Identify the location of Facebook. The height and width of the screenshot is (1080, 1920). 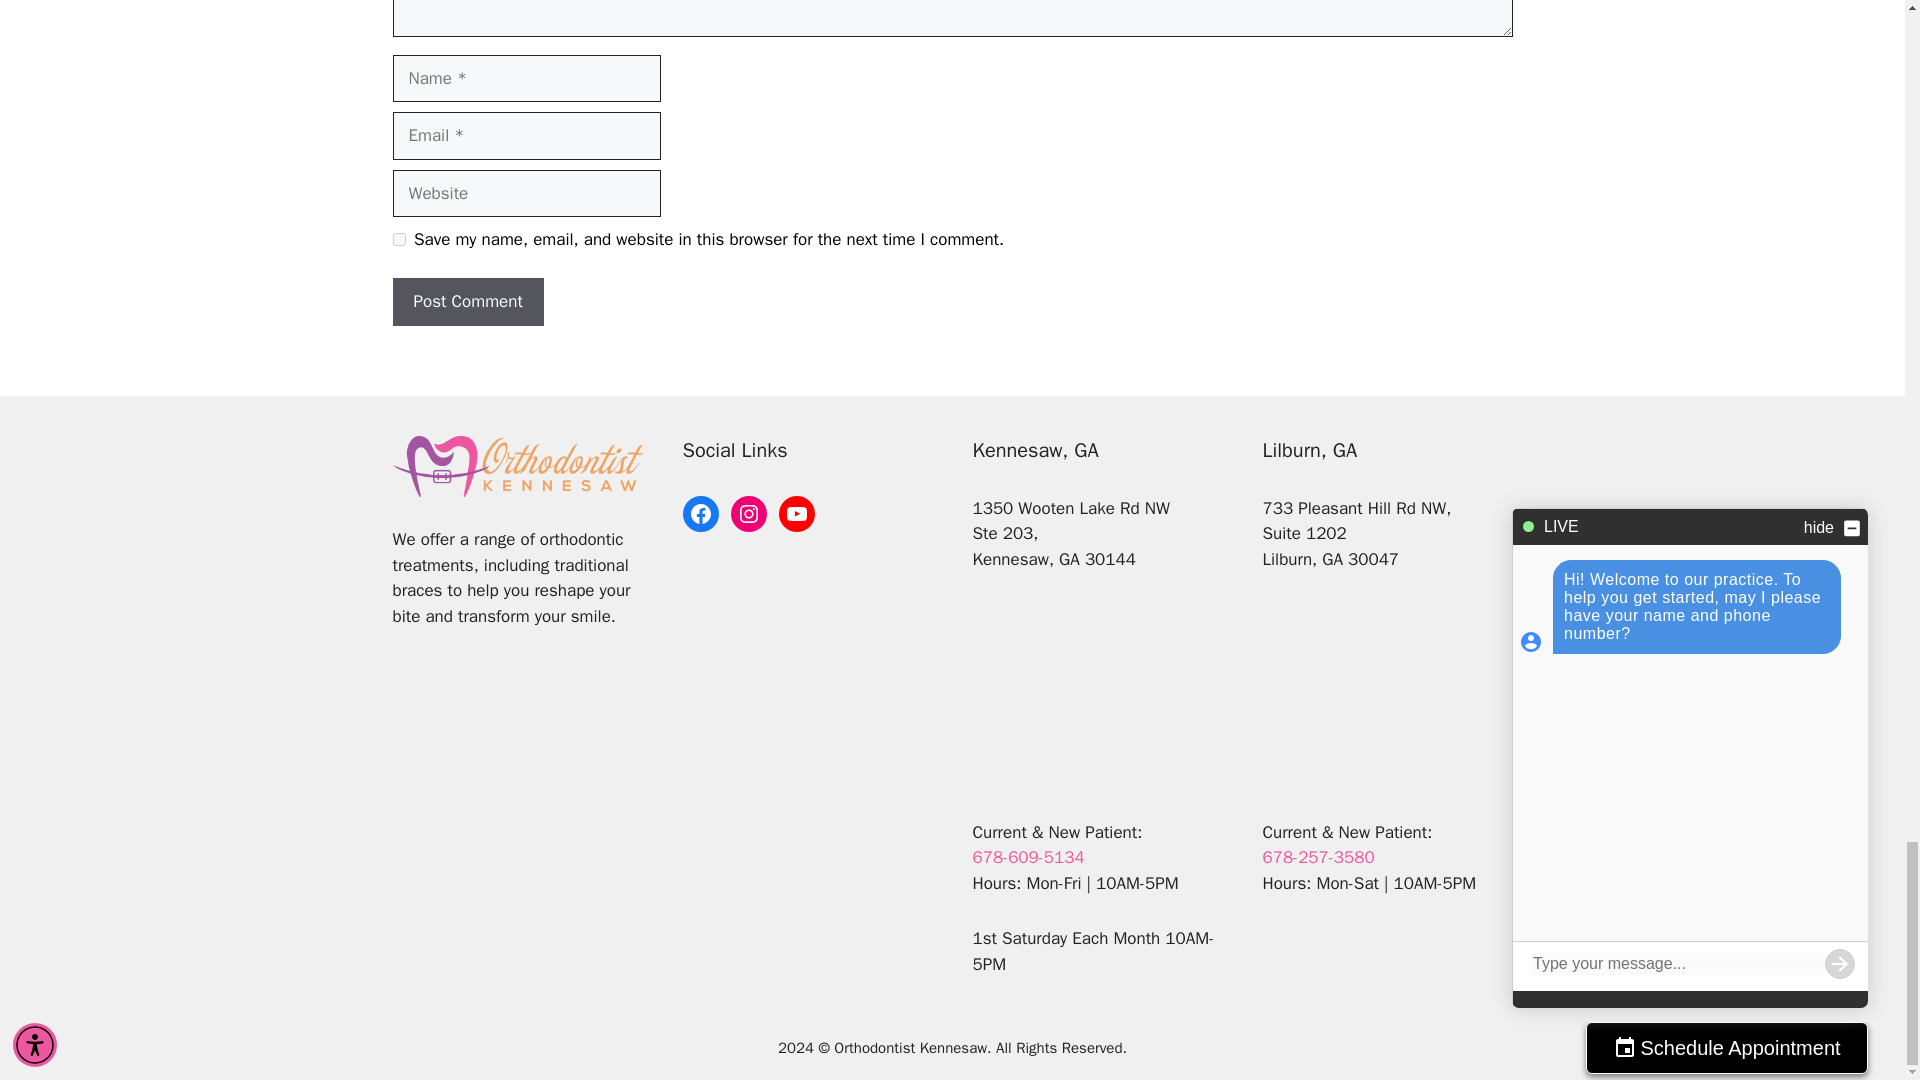
(700, 514).